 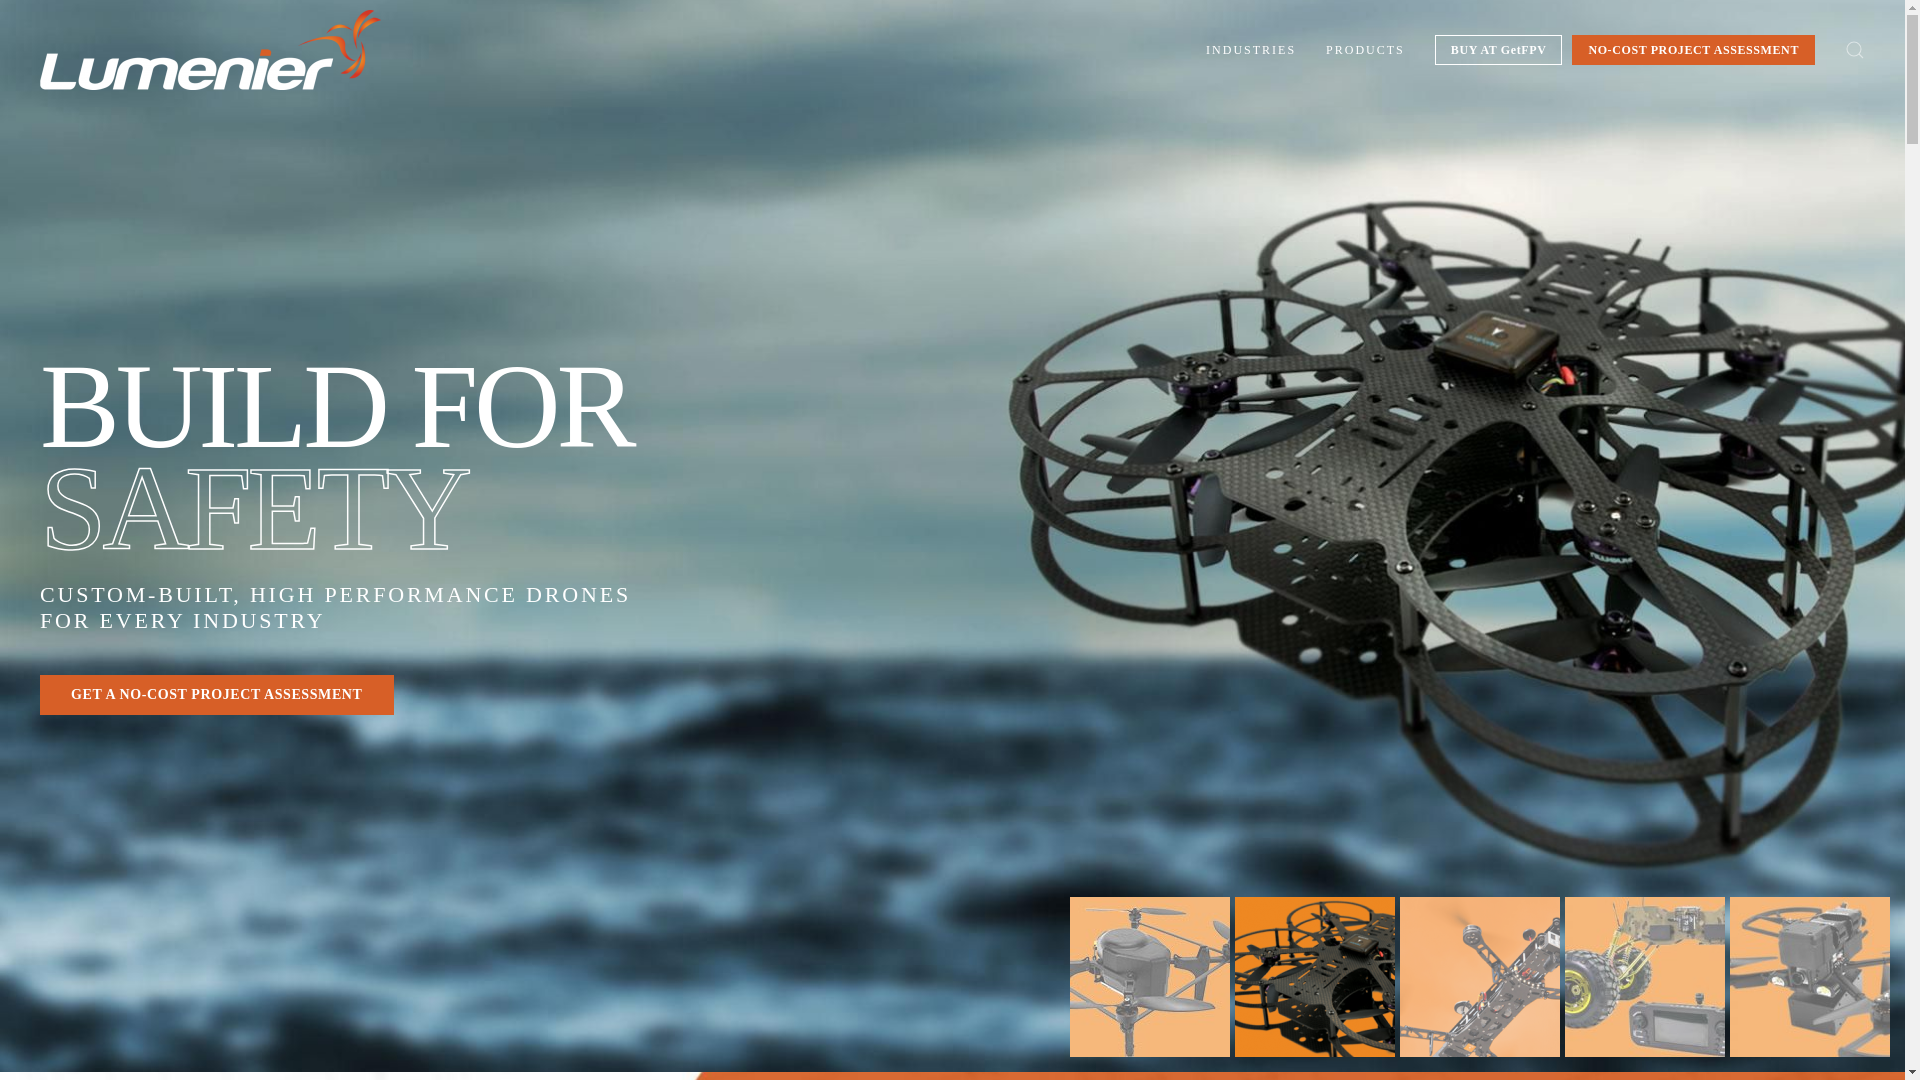 I want to click on BUY AT GetFPV, so click(x=1498, y=49).